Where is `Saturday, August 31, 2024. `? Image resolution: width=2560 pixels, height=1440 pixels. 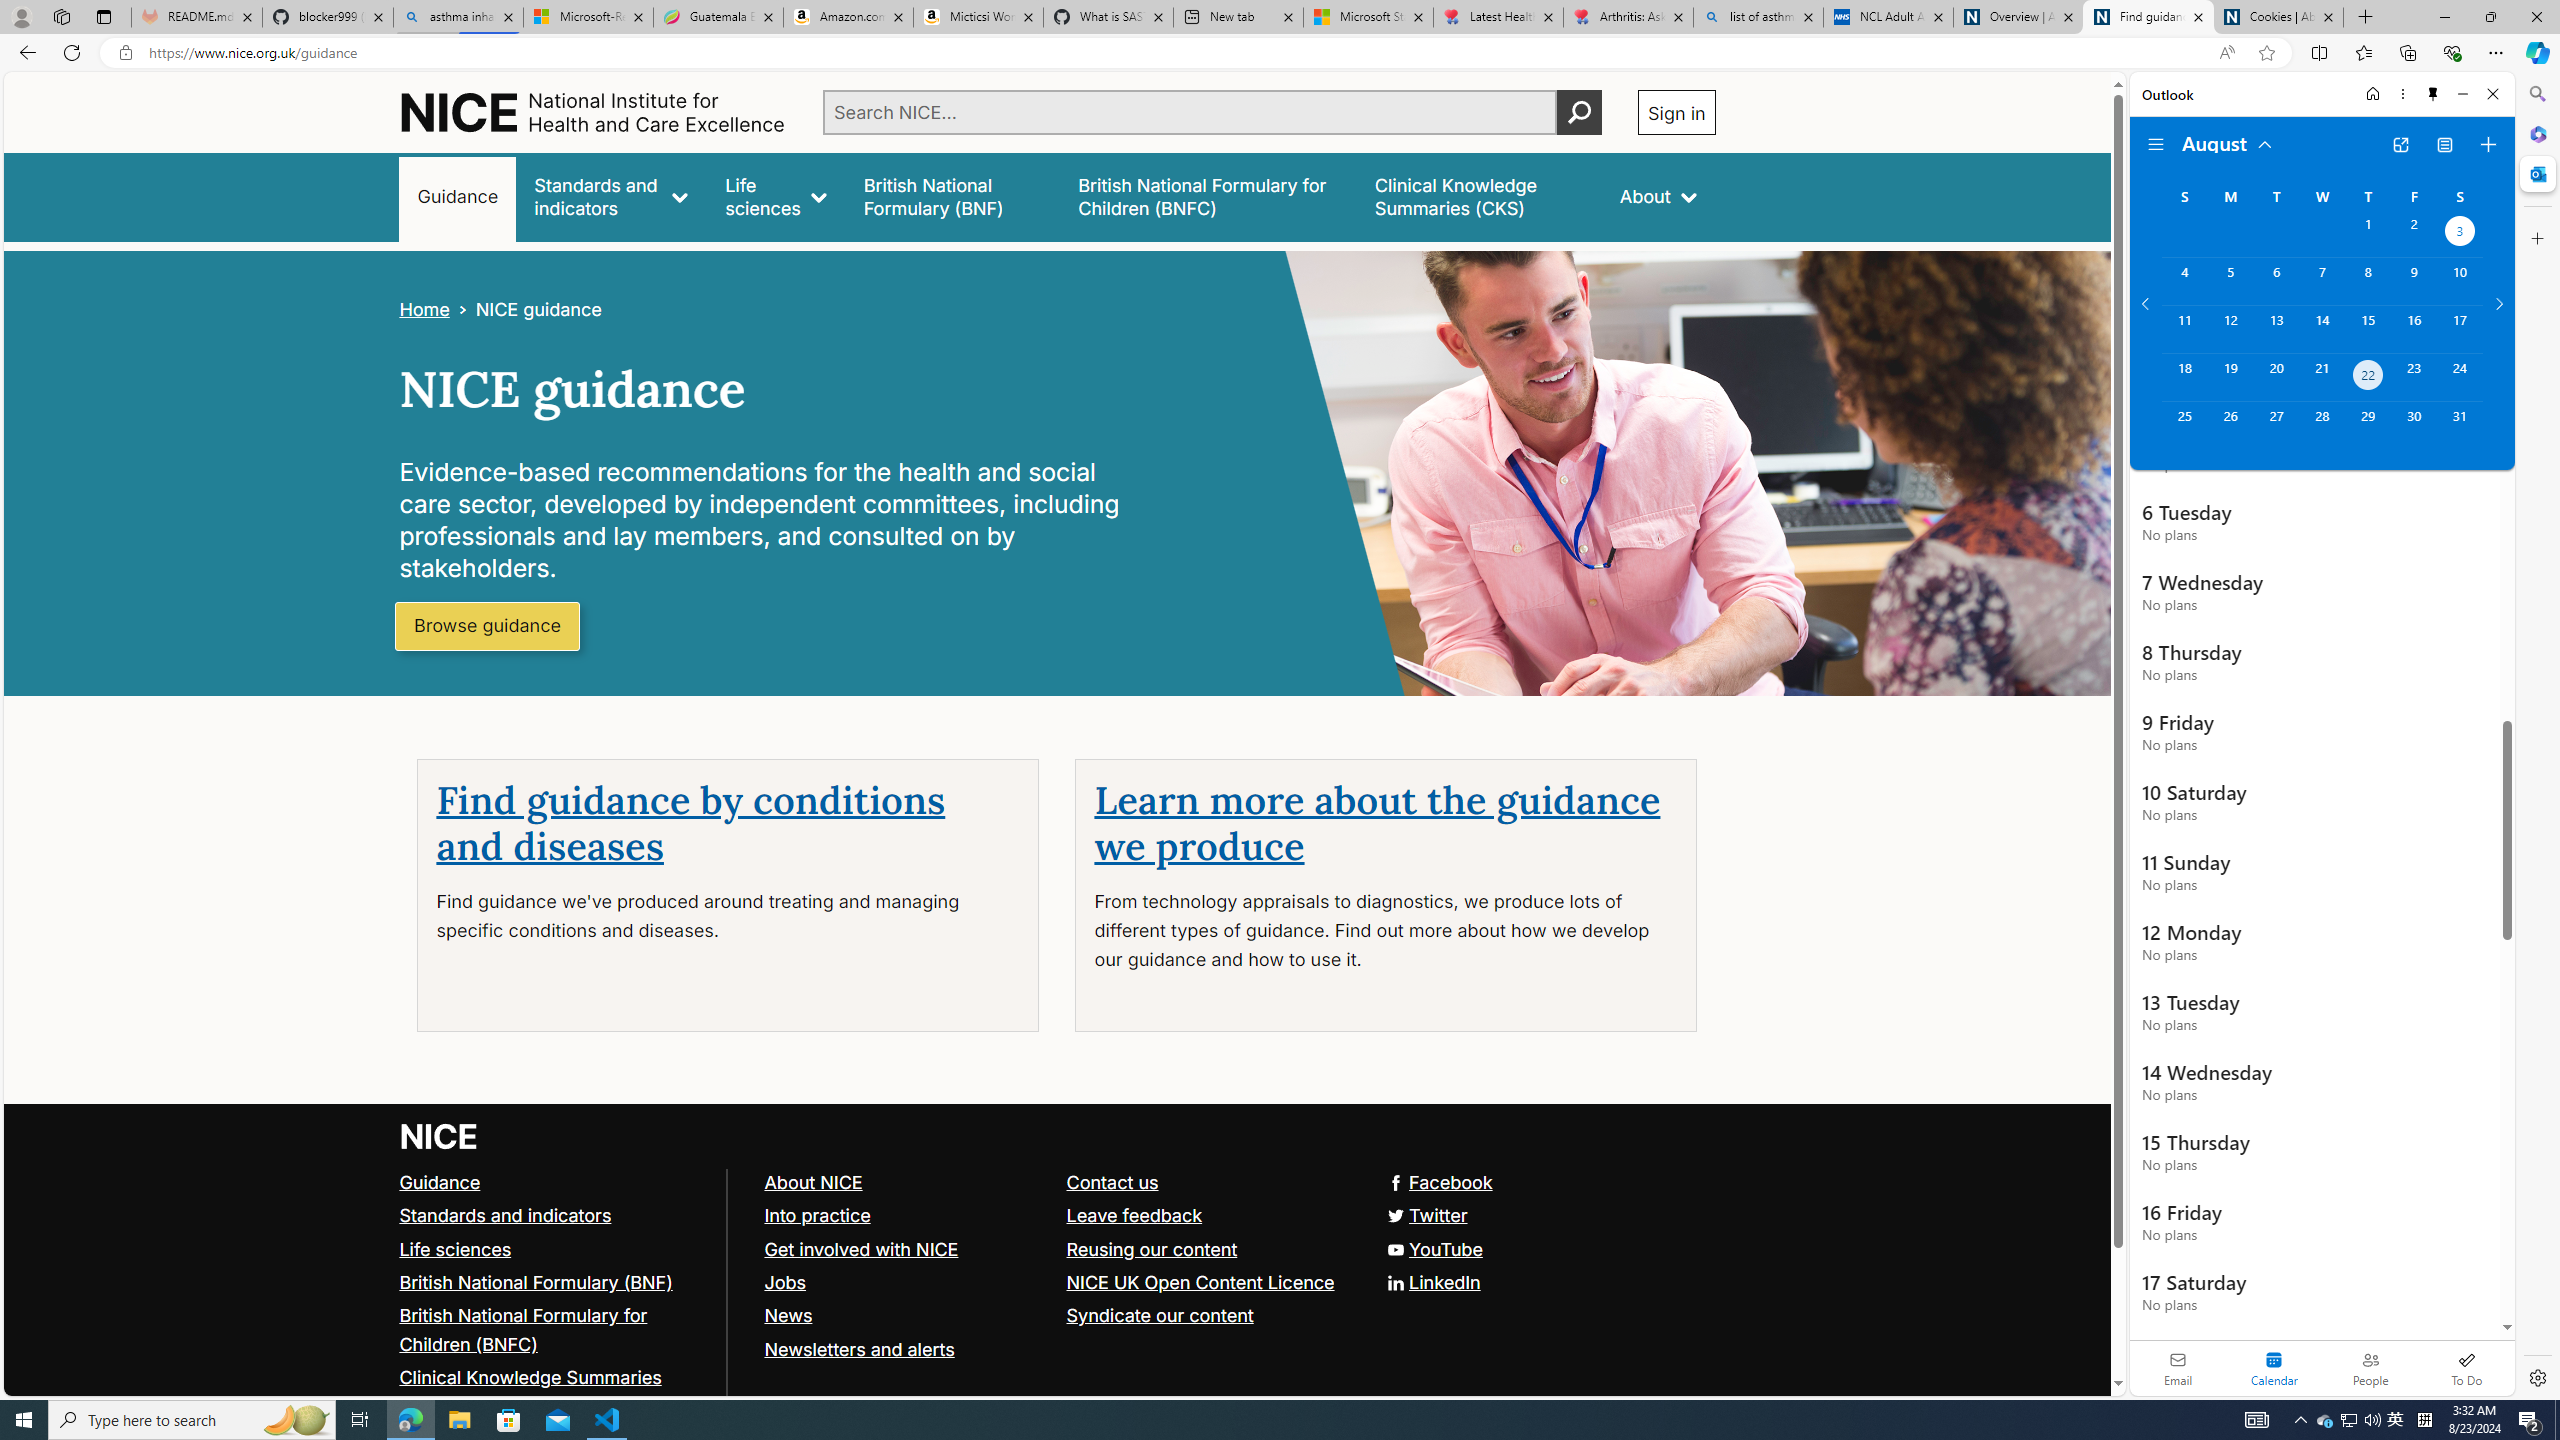 Saturday, August 31, 2024.  is located at coordinates (2460, 425).